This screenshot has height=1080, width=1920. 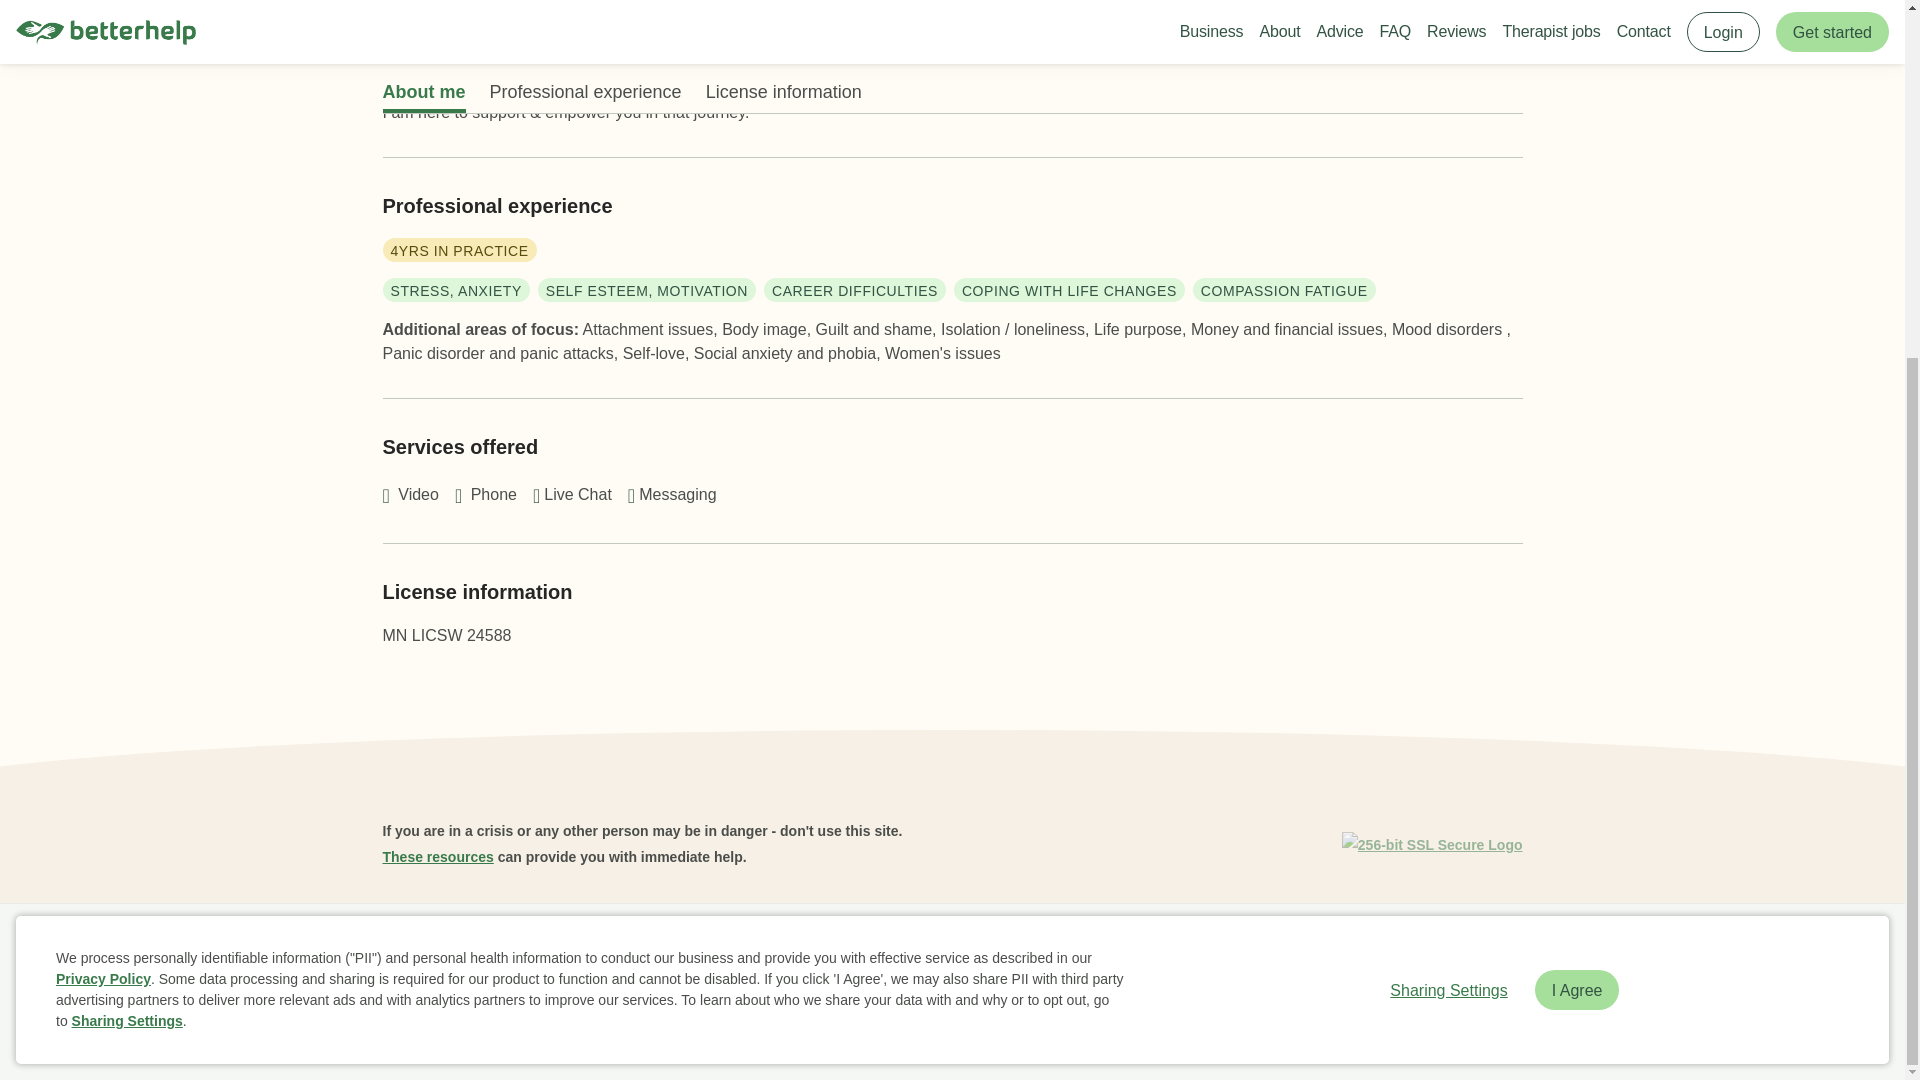 I want to click on Business, so click(x=482, y=952).